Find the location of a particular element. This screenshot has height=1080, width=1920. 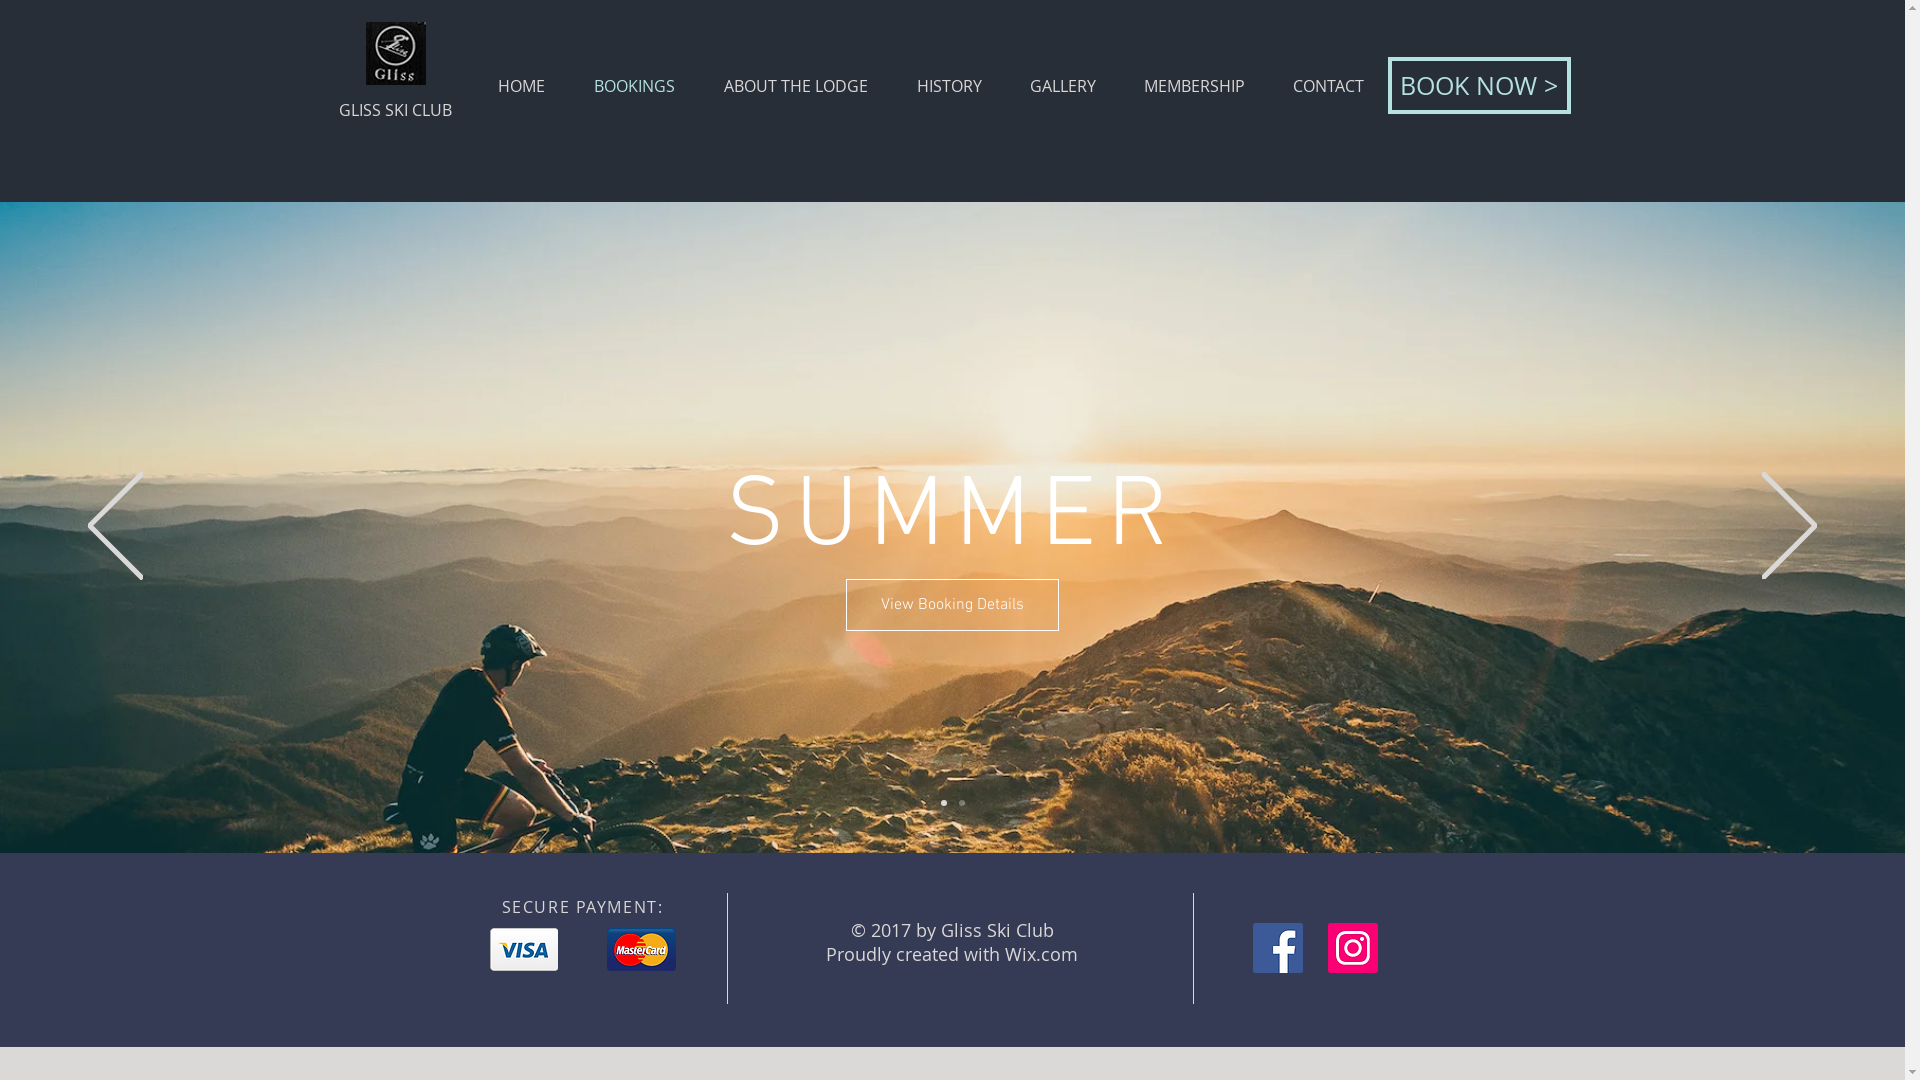

BOOK NOW > is located at coordinates (1480, 86).